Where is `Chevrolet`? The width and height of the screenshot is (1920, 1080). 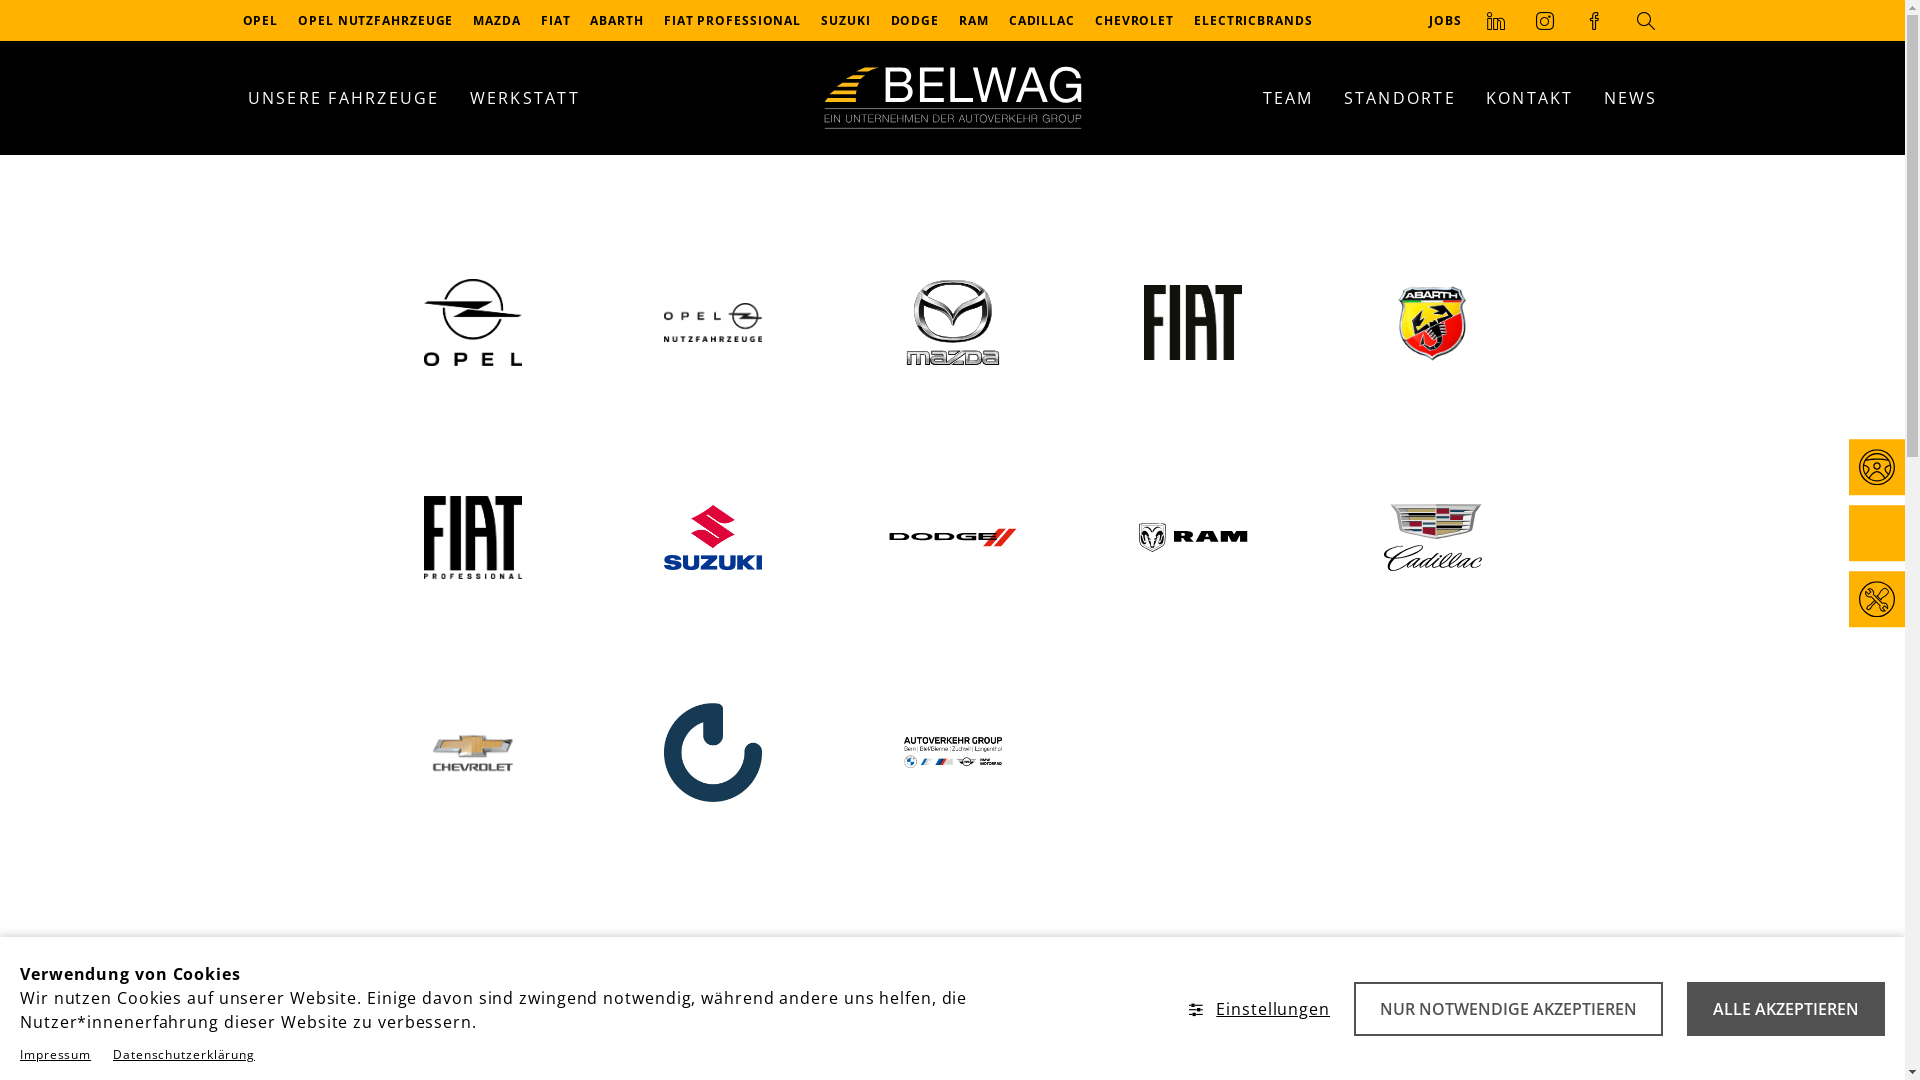 Chevrolet is located at coordinates (473, 752).